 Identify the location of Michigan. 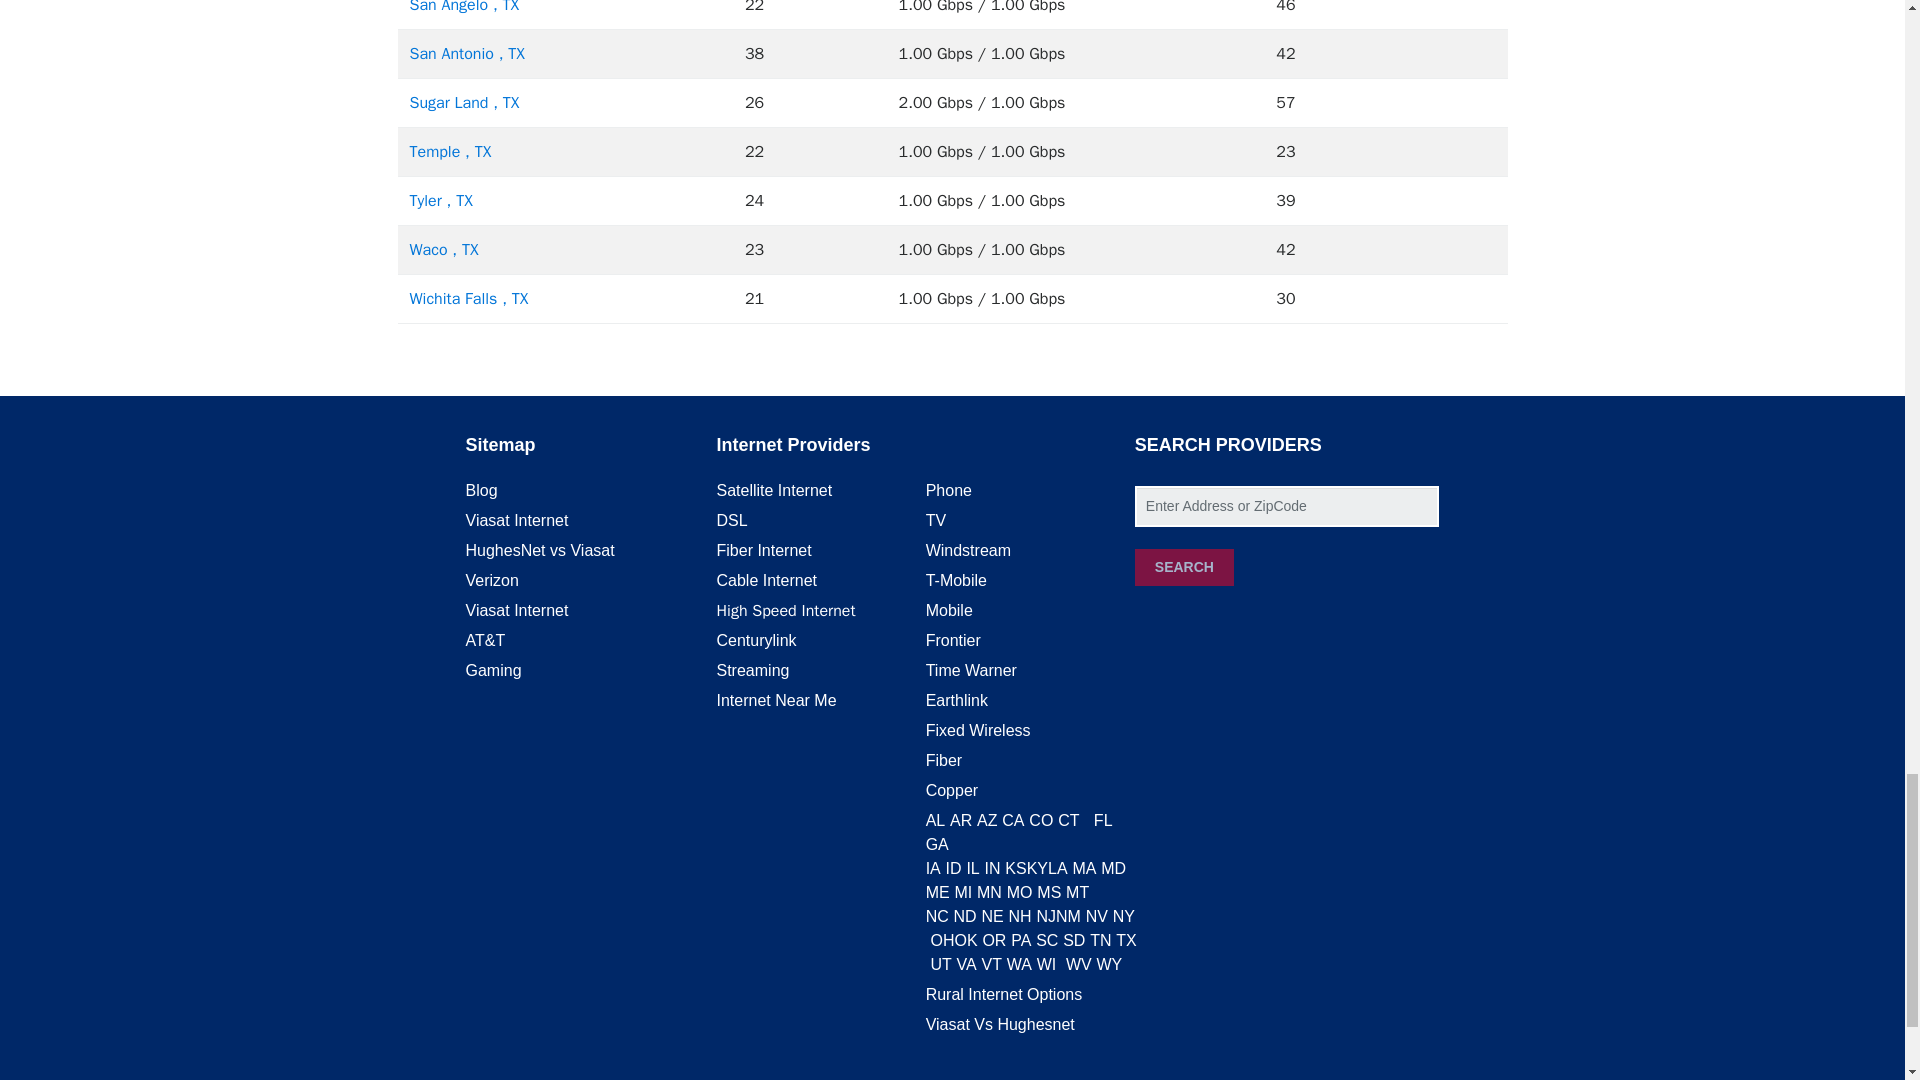
(962, 892).